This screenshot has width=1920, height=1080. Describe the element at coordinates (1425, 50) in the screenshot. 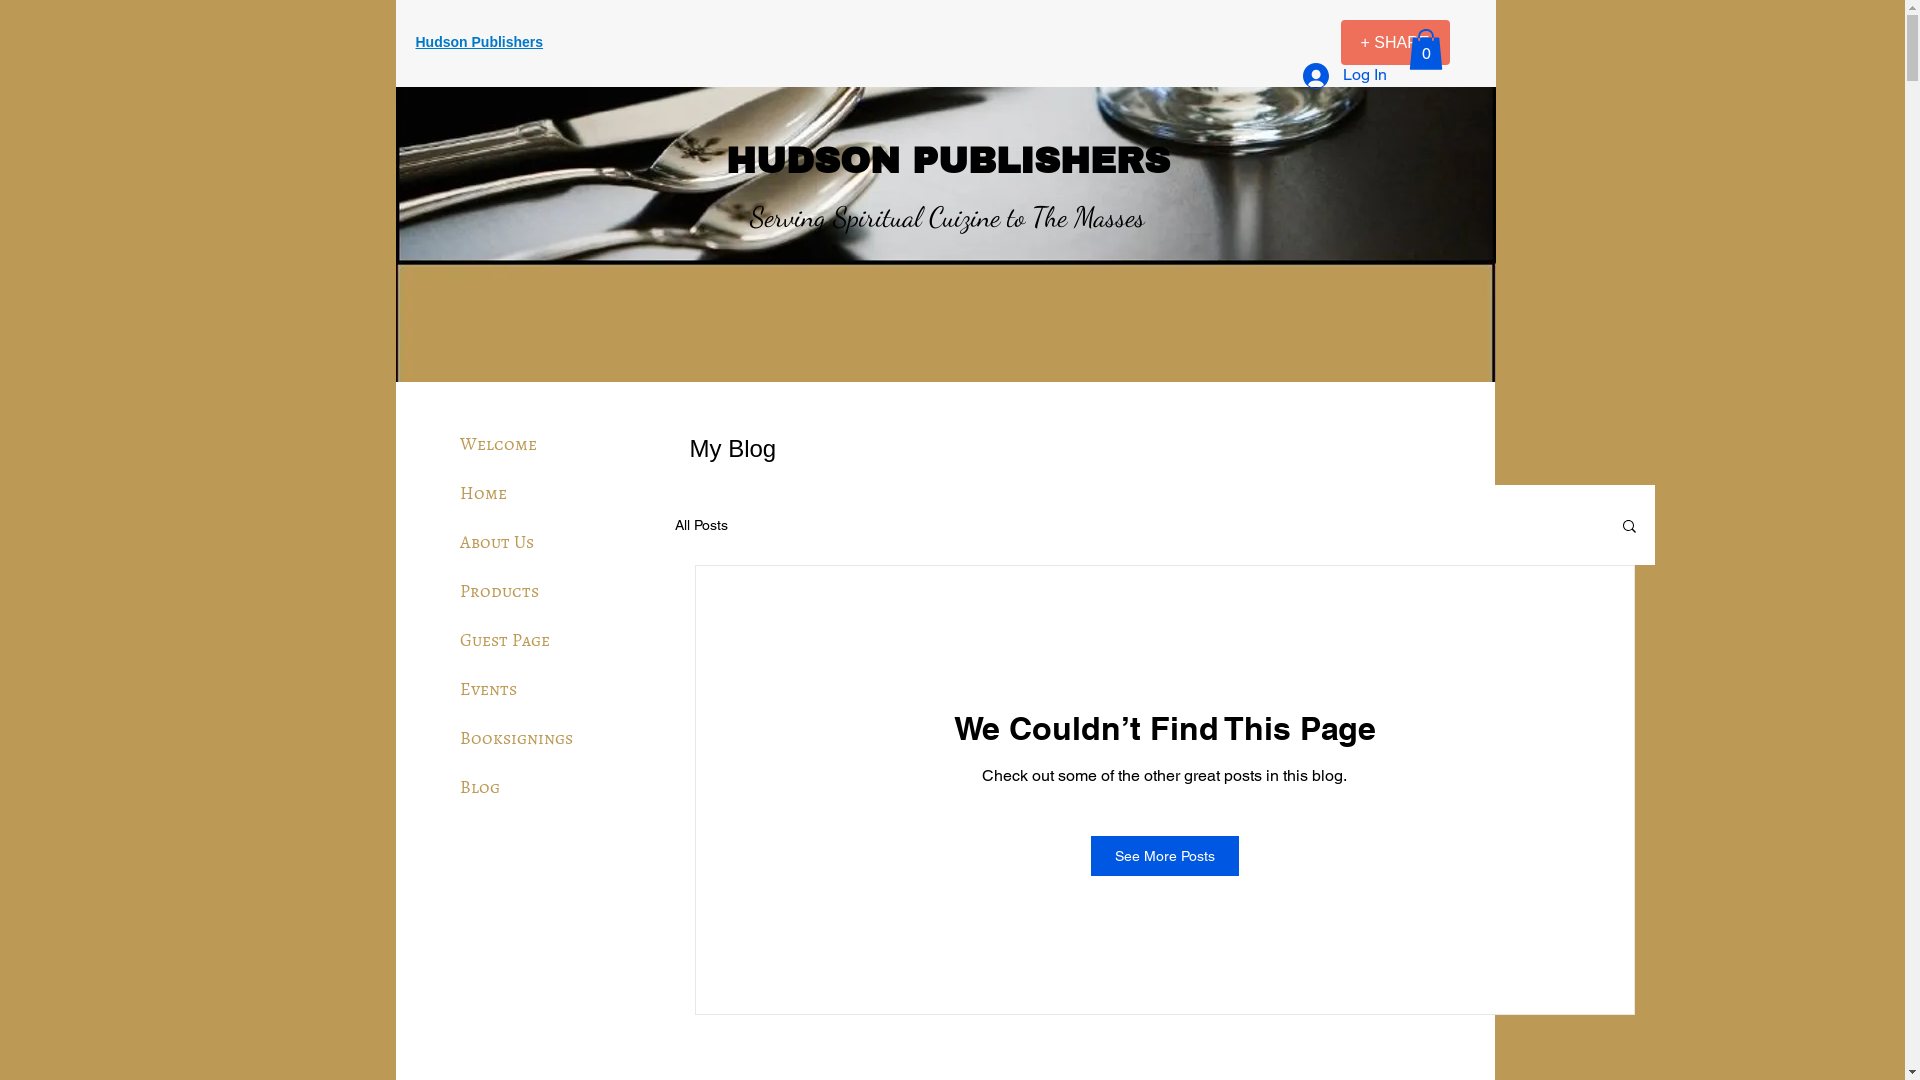

I see `0` at that location.